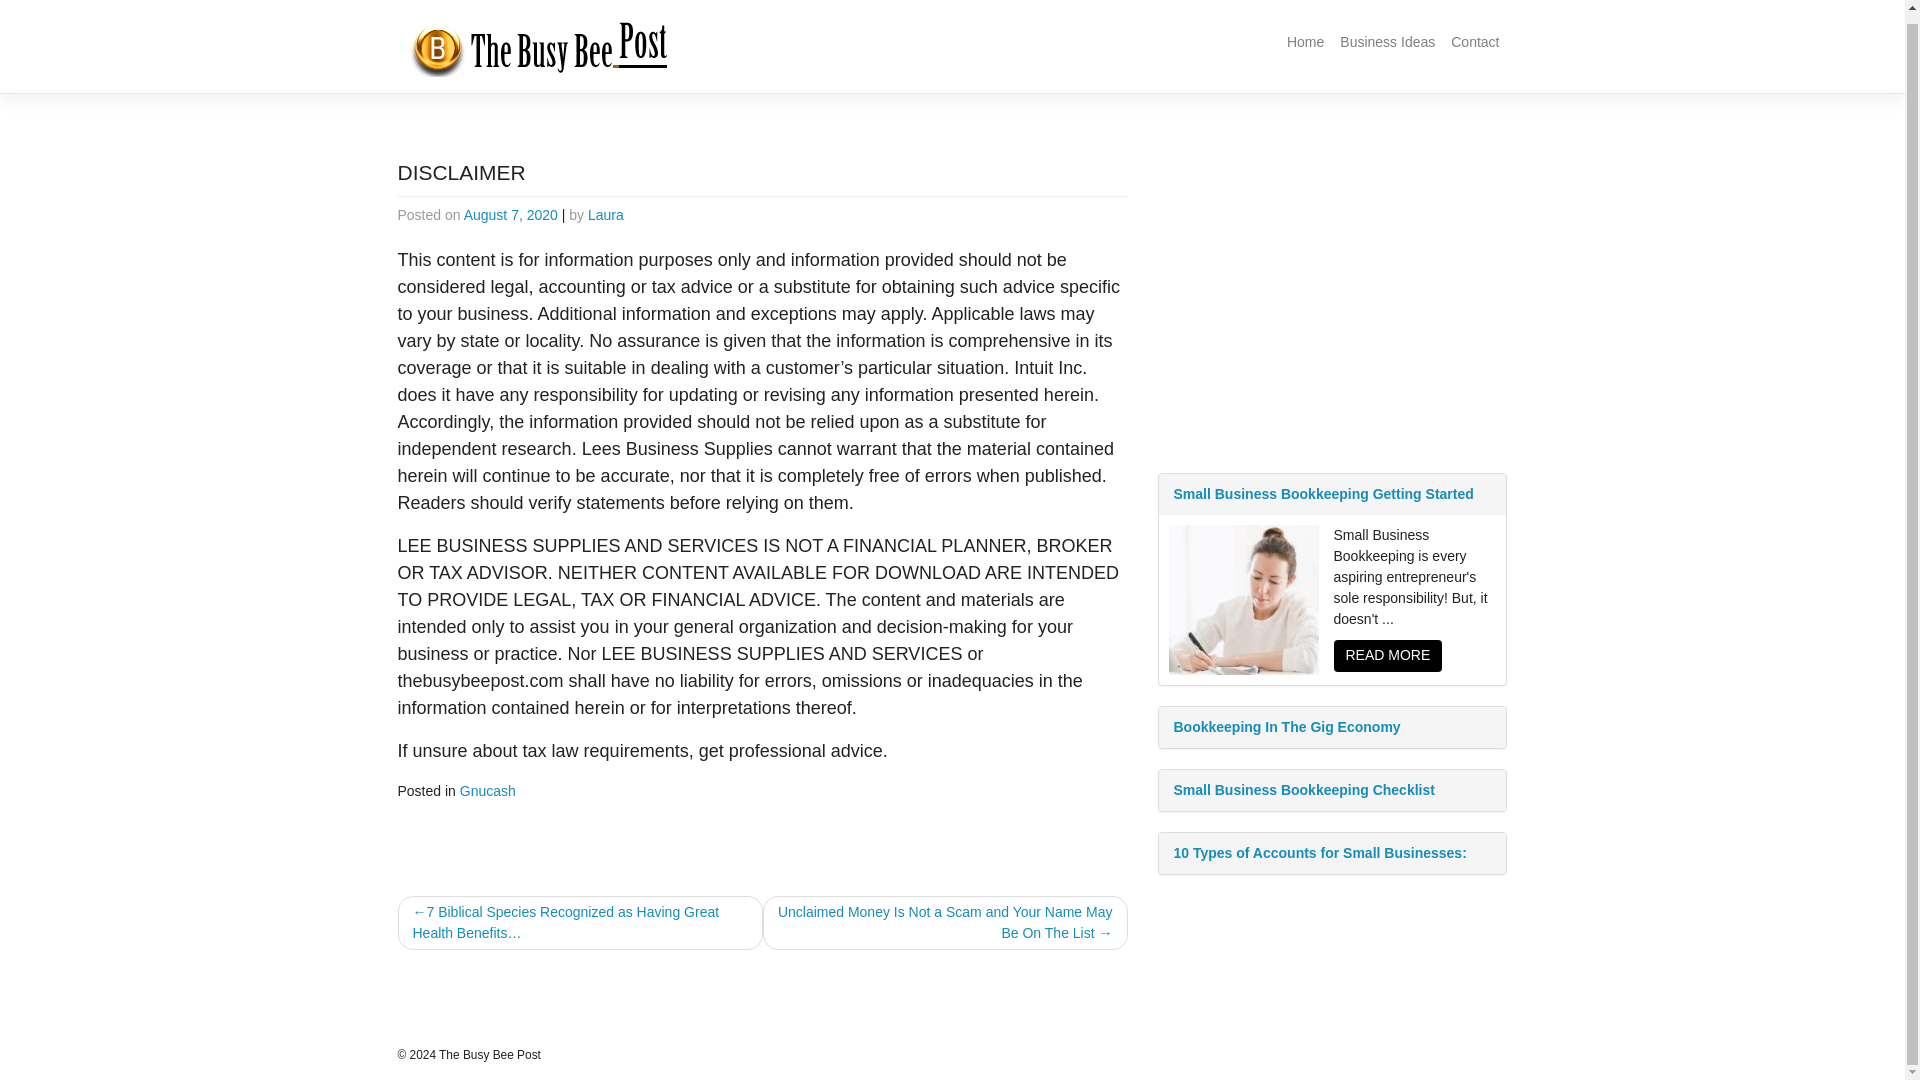 This screenshot has height=1080, width=1920. What do you see at coordinates (1475, 42) in the screenshot?
I see `Contact` at bounding box center [1475, 42].